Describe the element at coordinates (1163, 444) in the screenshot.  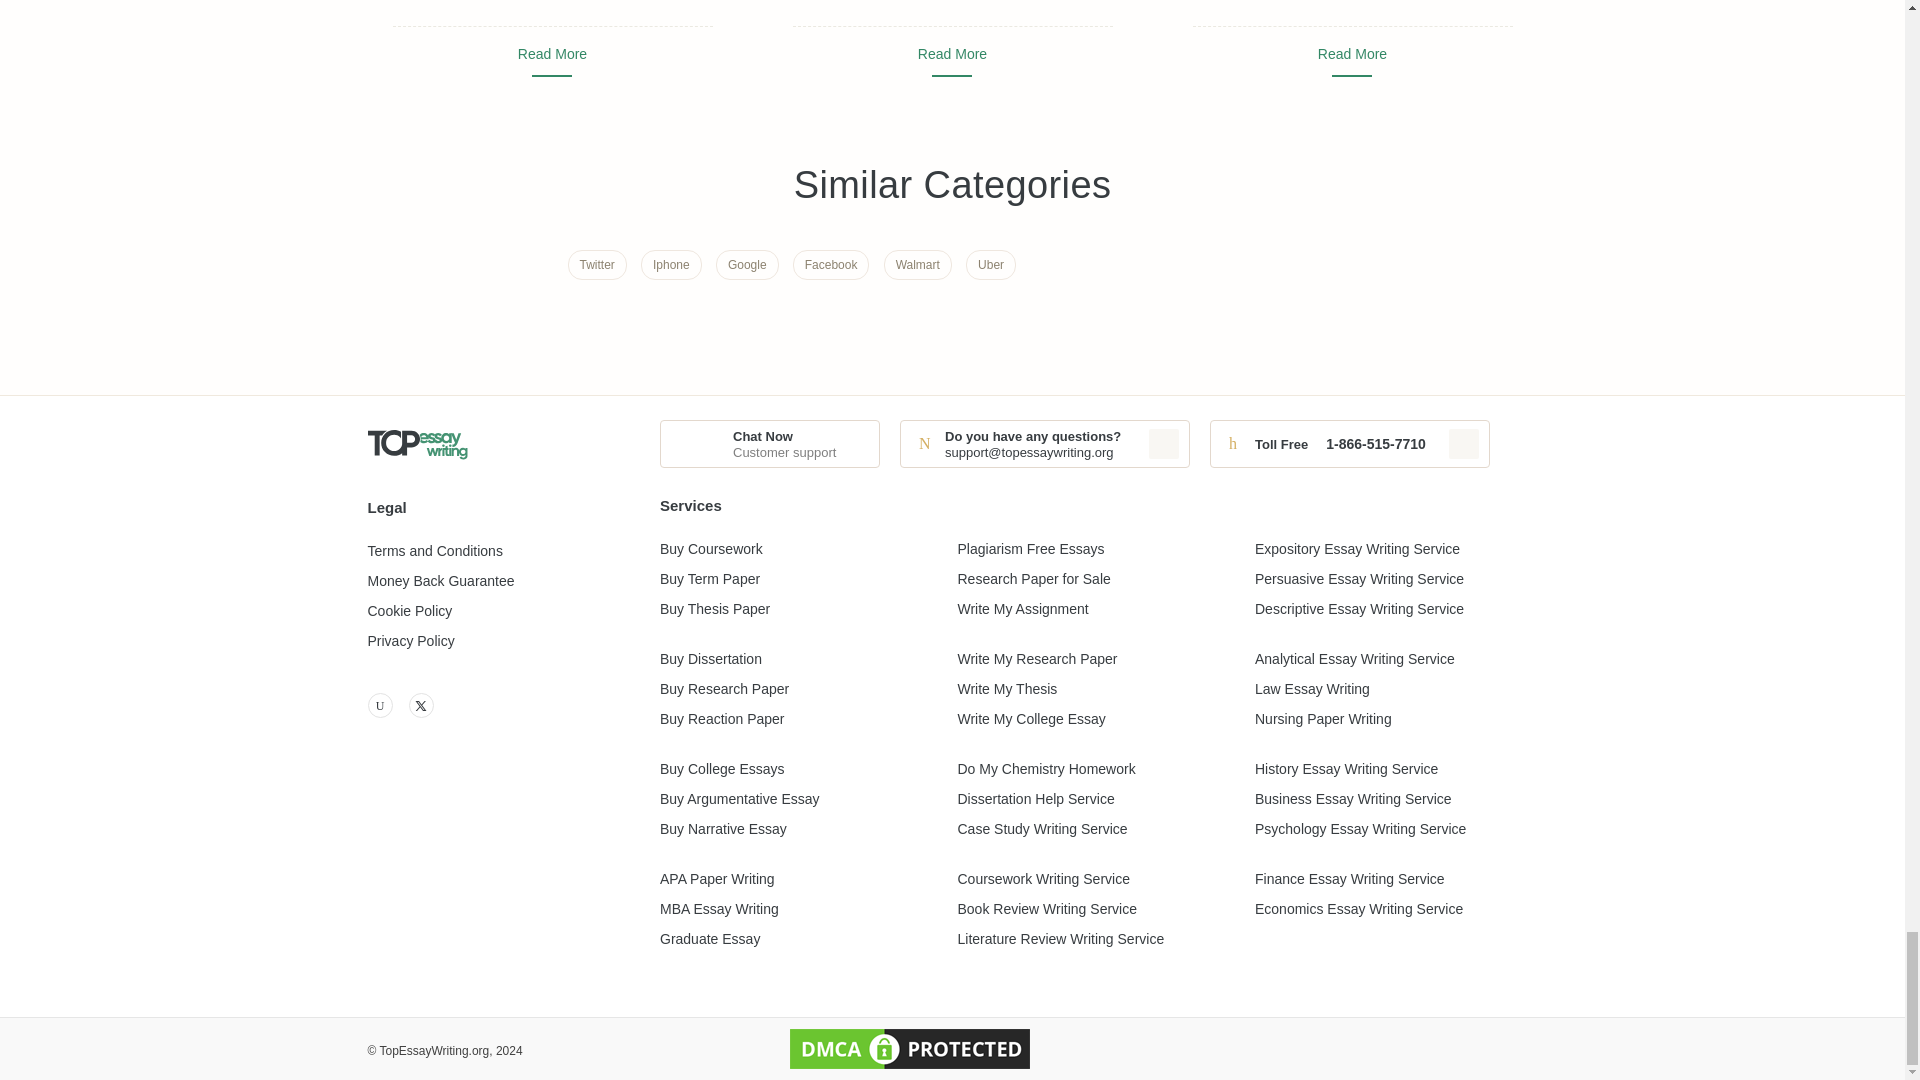
I see `Copied to clipboard` at that location.